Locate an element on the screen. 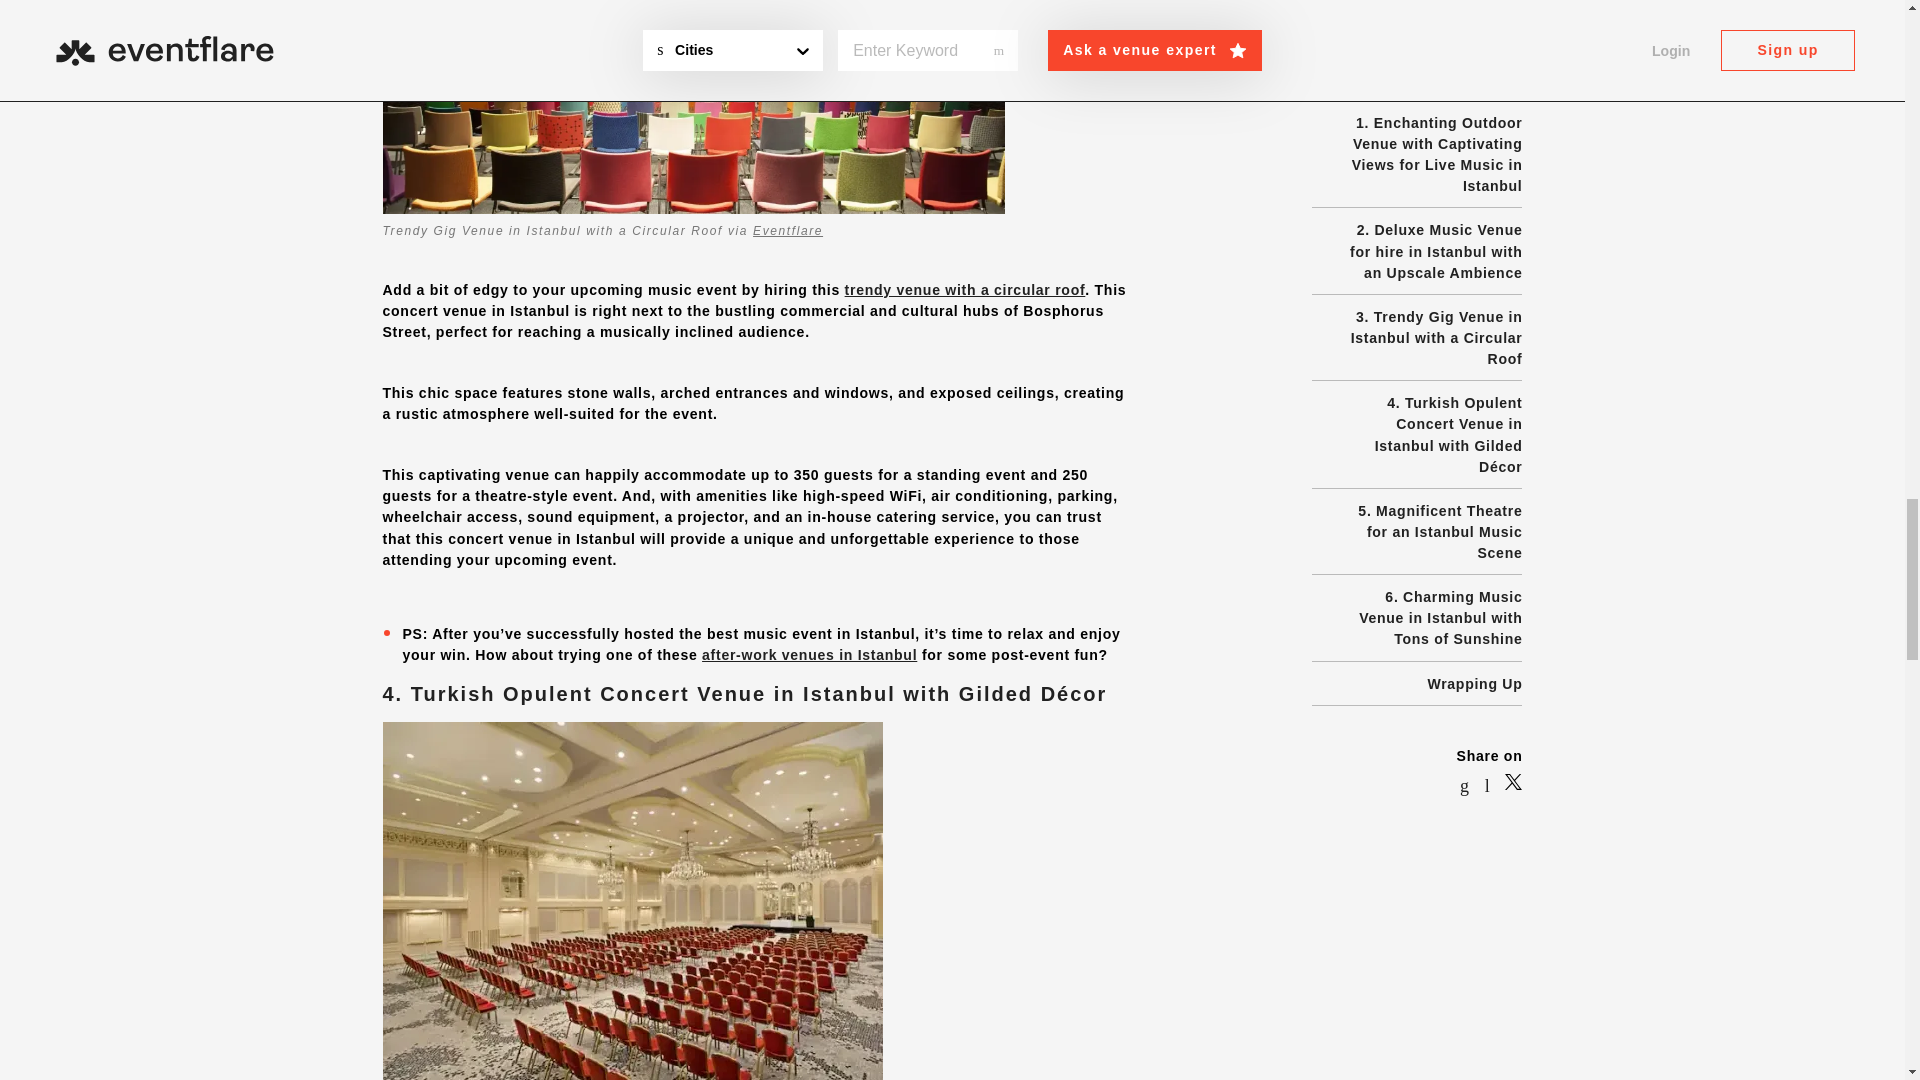 The width and height of the screenshot is (1920, 1080). after-work venues in Istanbul is located at coordinates (810, 654).